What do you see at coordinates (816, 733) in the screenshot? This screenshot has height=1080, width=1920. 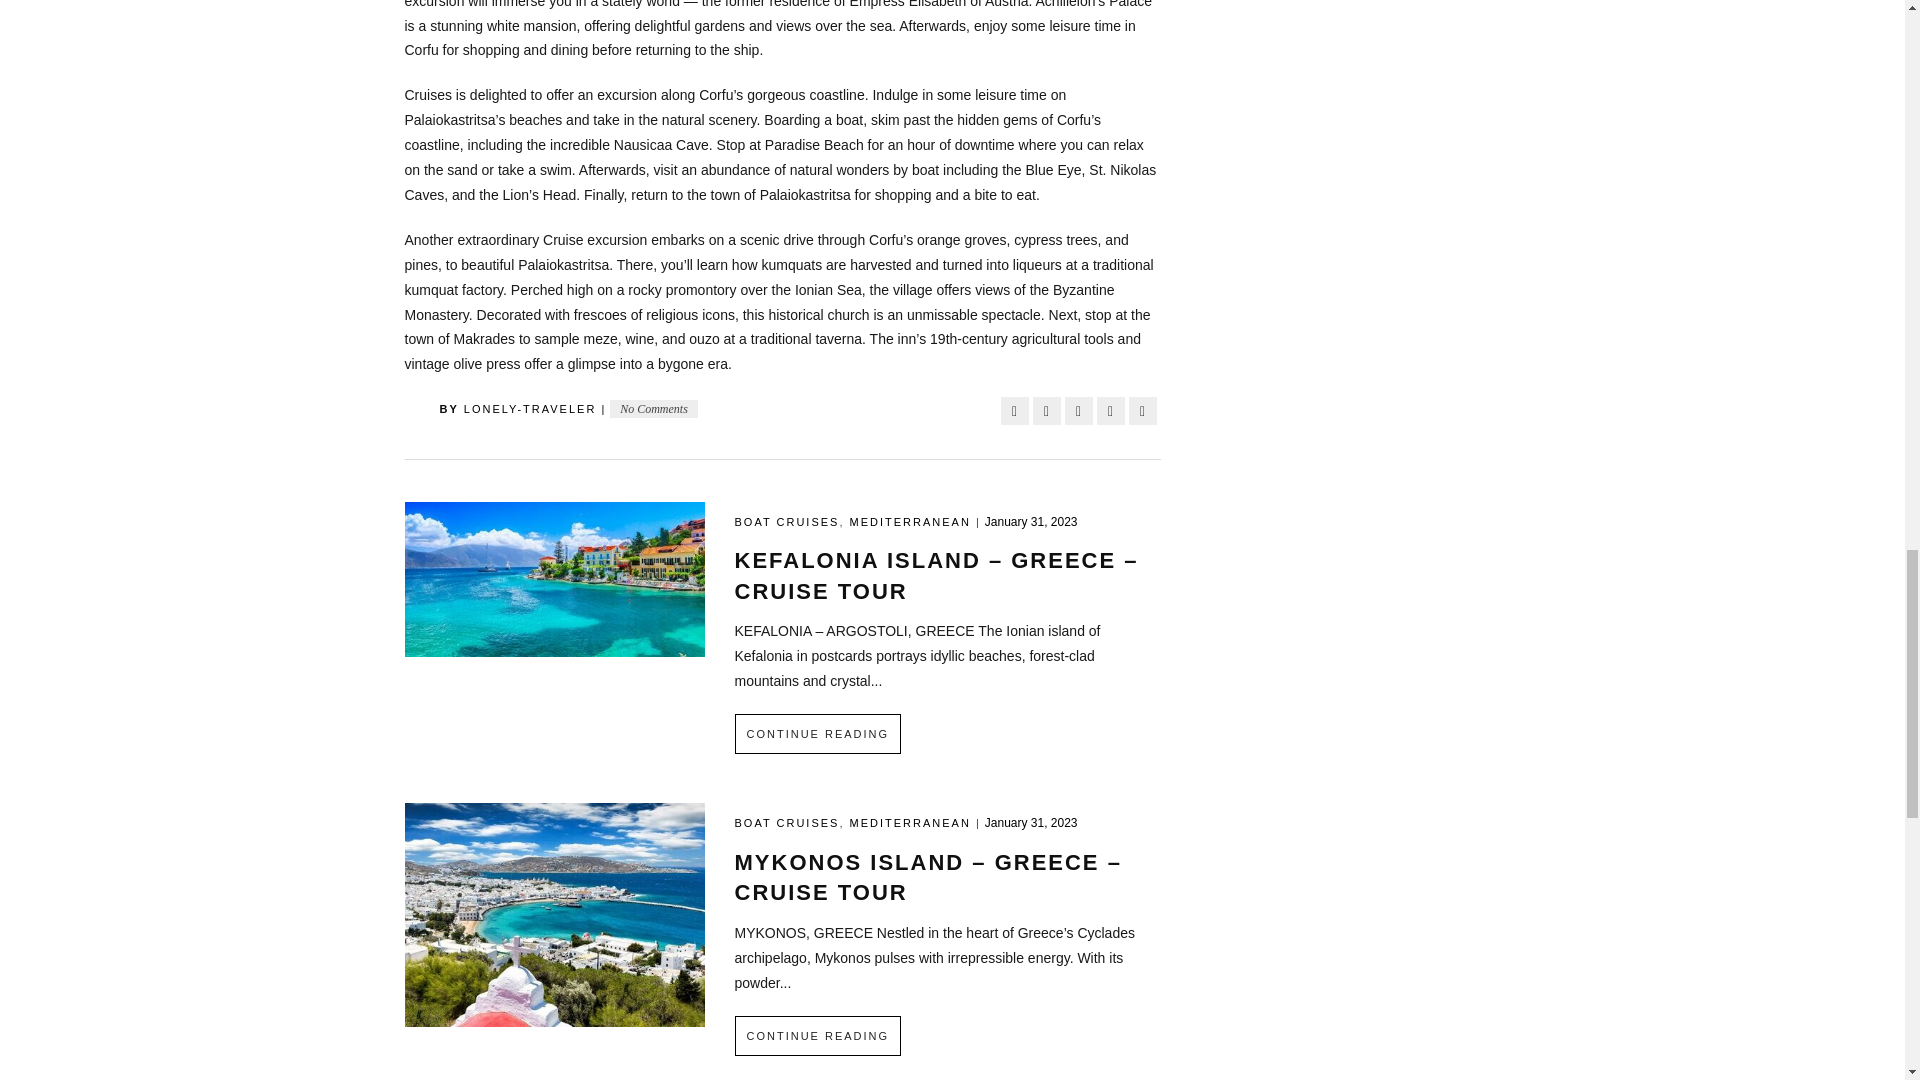 I see `CONTINUE READING` at bounding box center [816, 733].